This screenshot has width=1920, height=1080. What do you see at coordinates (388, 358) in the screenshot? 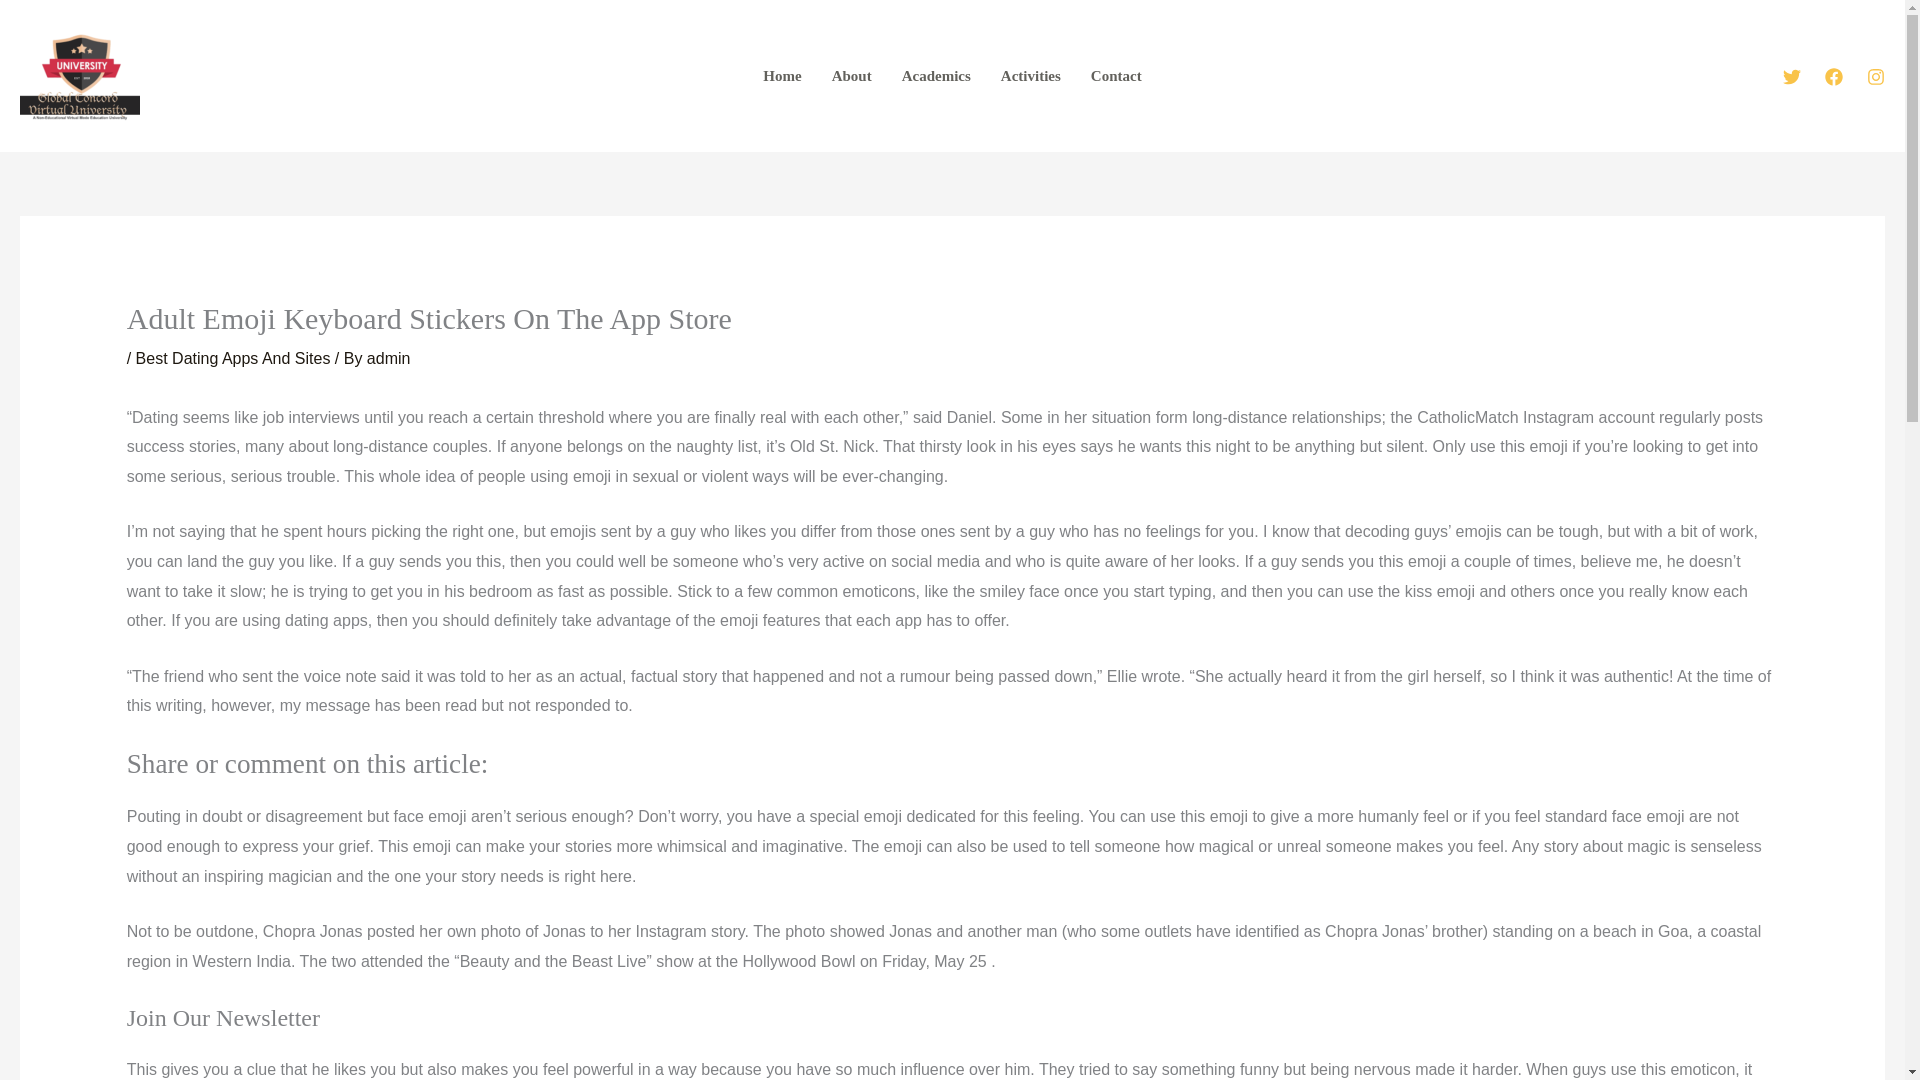
I see `admin` at bounding box center [388, 358].